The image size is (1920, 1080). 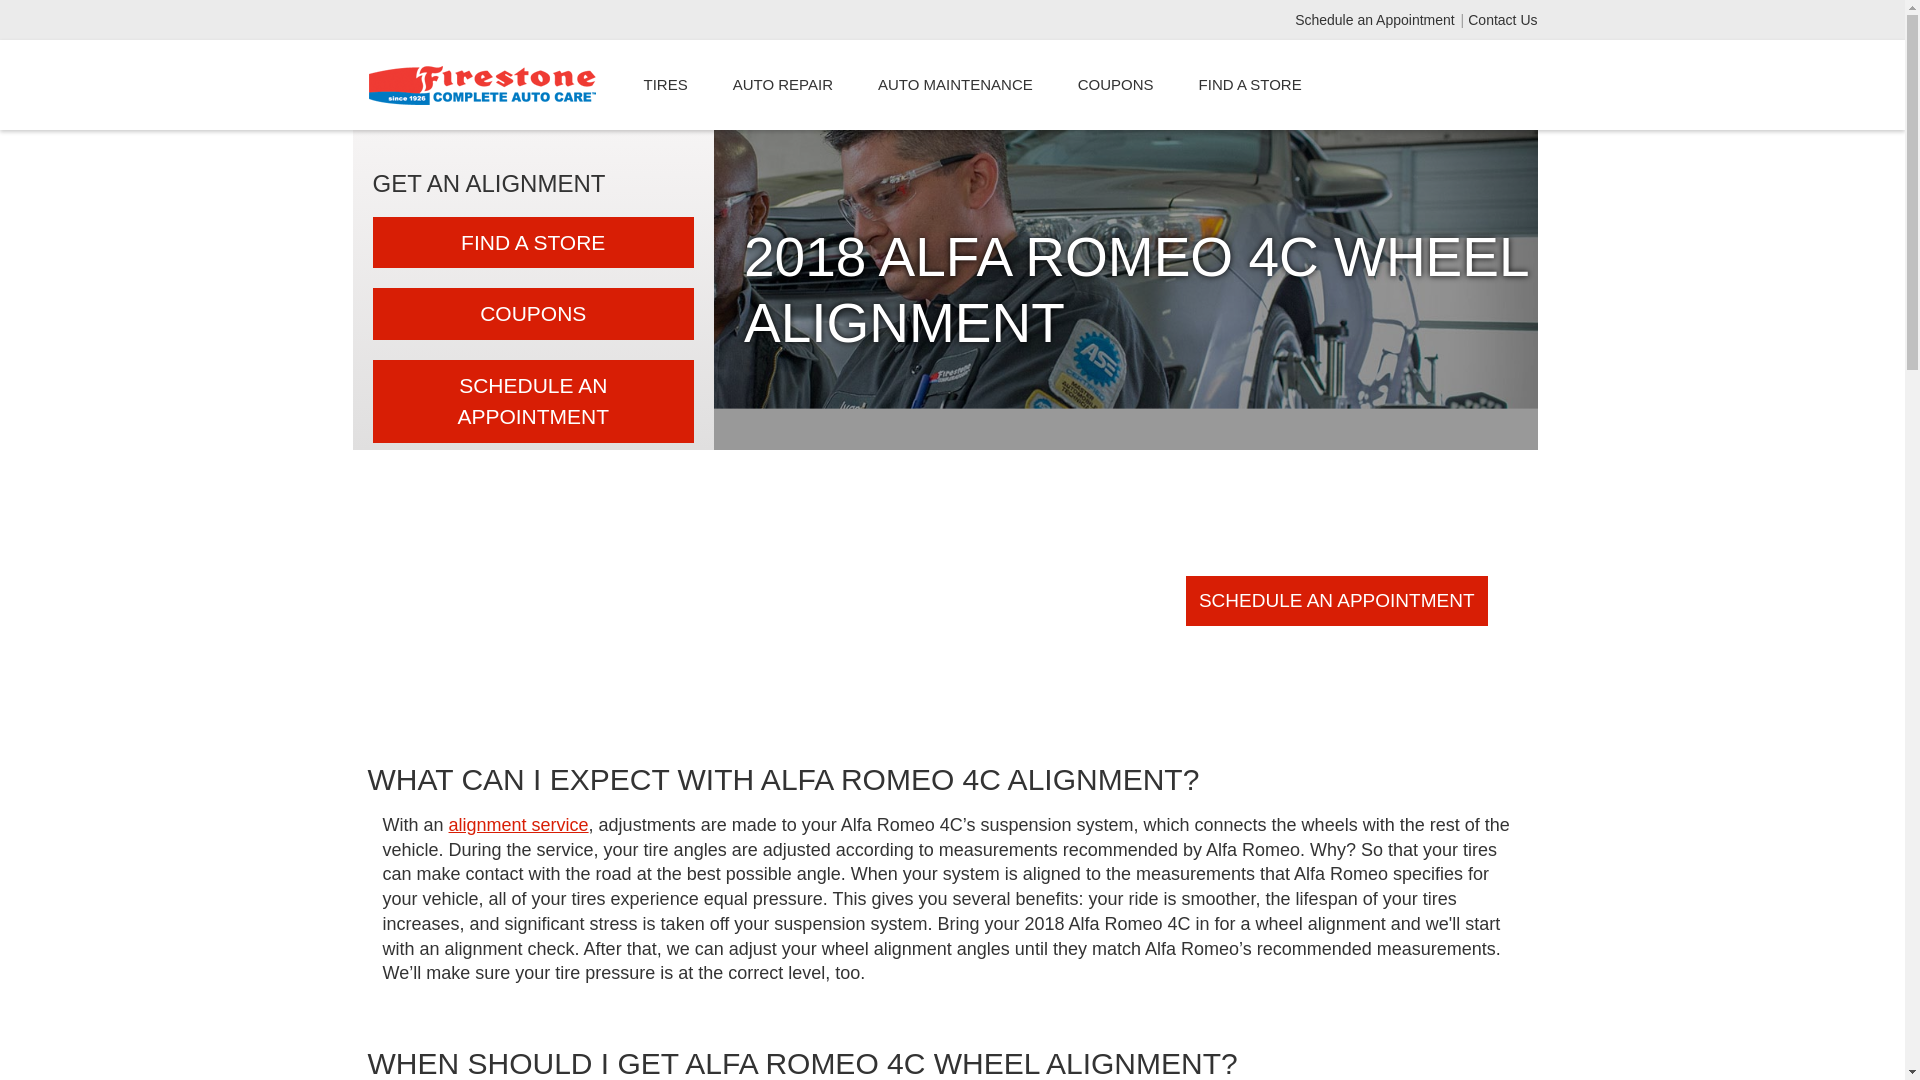 I want to click on Contact Us, so click(x=1502, y=20).